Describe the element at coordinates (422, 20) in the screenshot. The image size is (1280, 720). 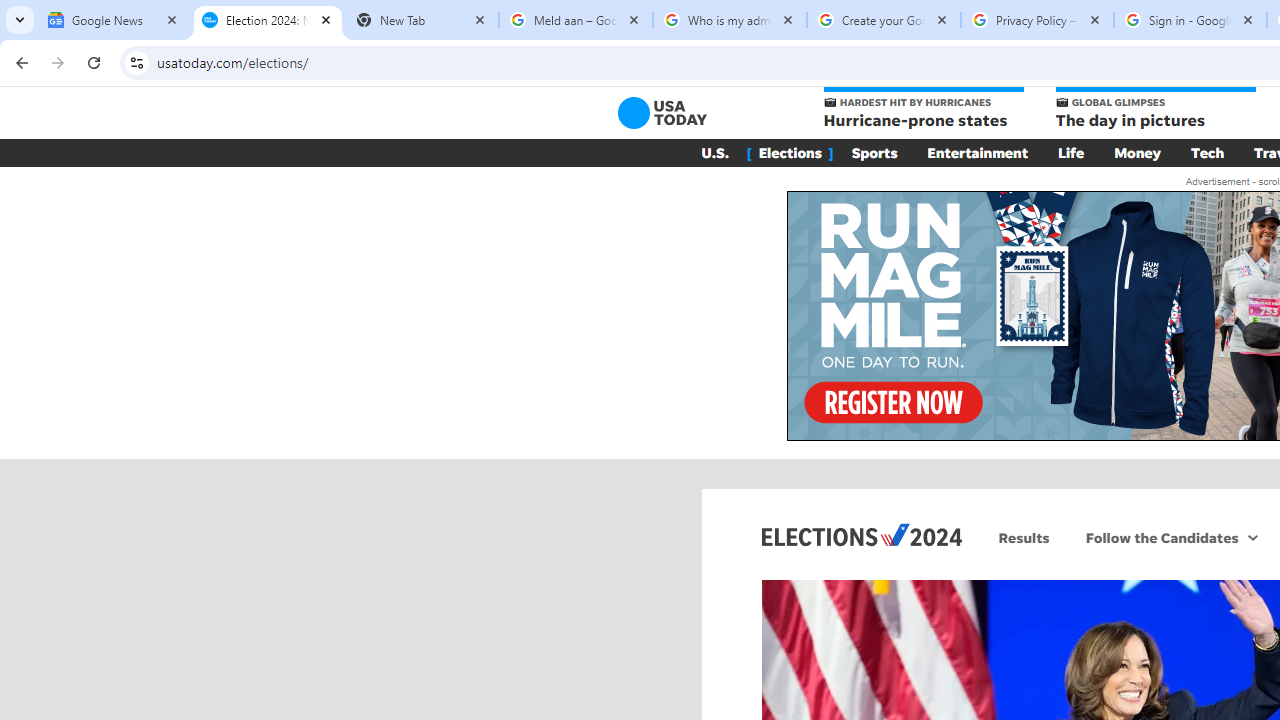
I see `New Tab` at that location.